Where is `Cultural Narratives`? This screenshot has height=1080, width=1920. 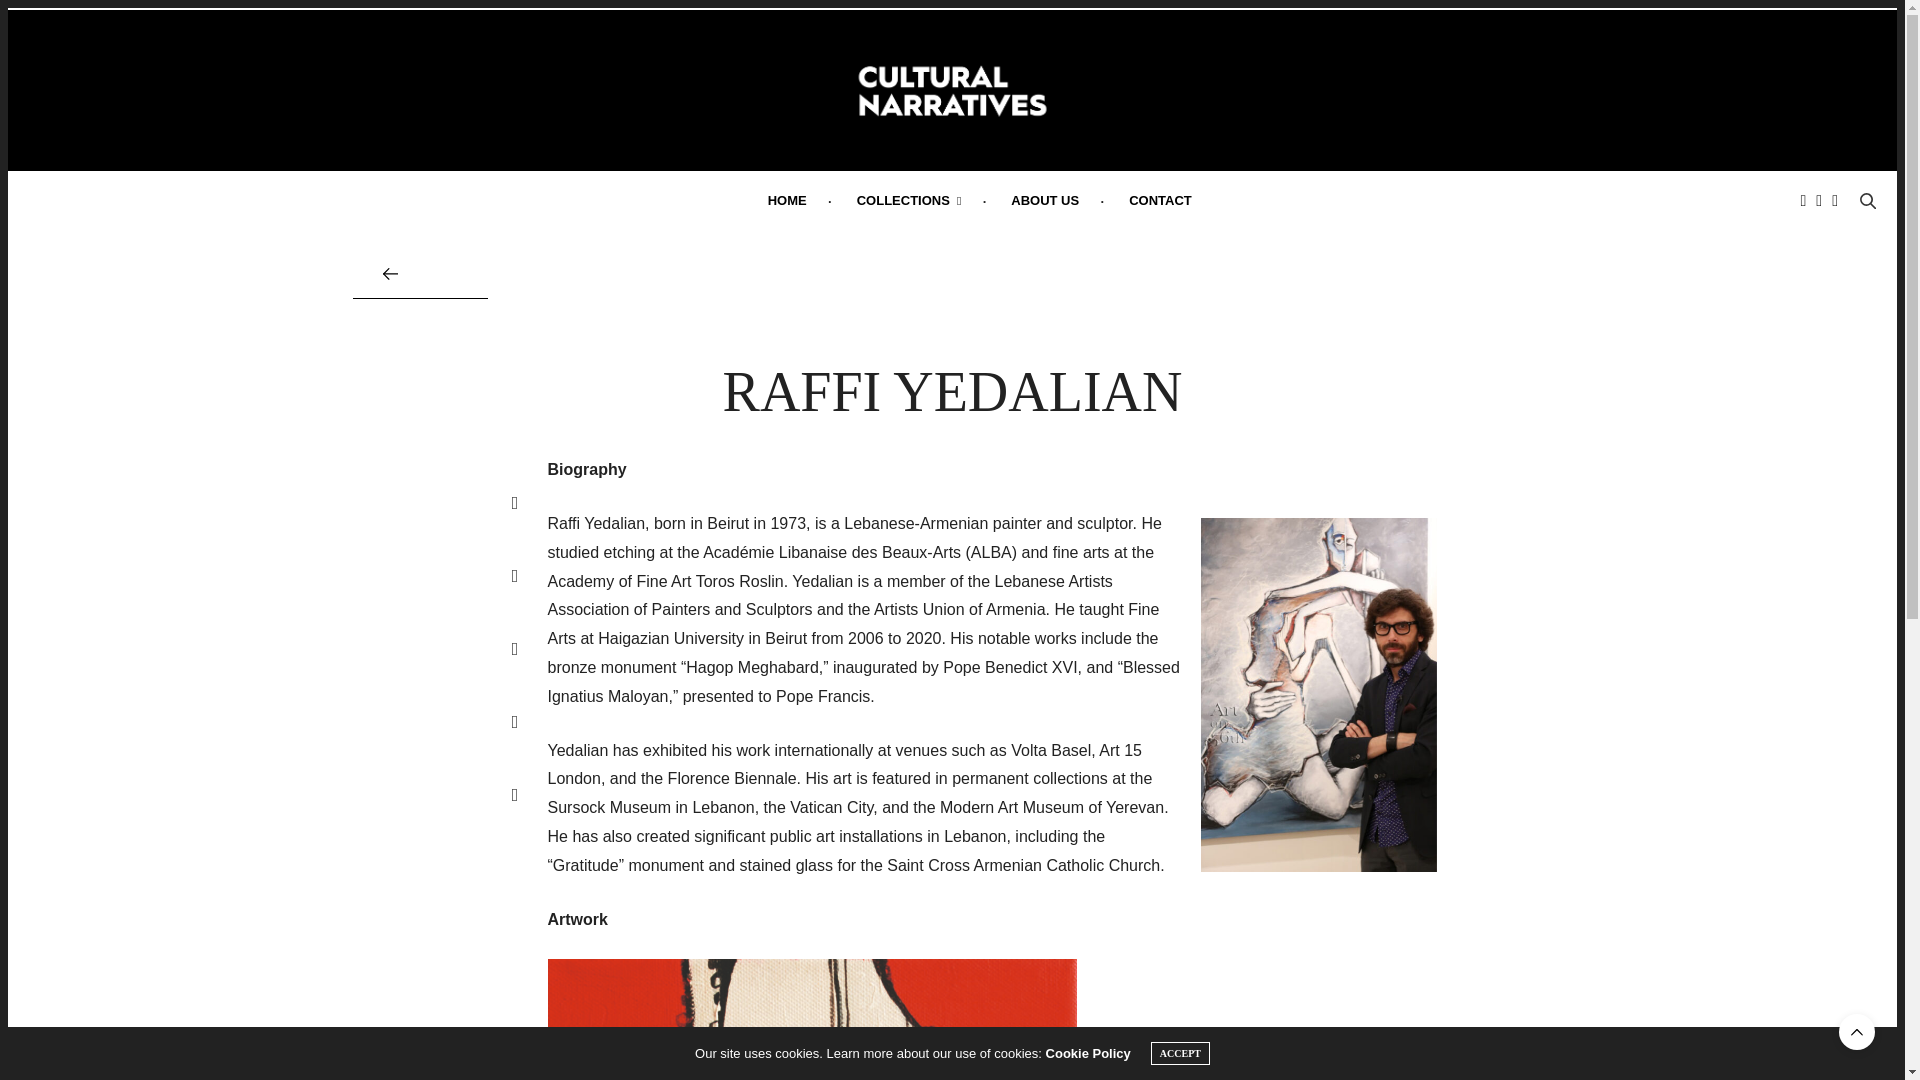
Cultural Narratives is located at coordinates (952, 90).